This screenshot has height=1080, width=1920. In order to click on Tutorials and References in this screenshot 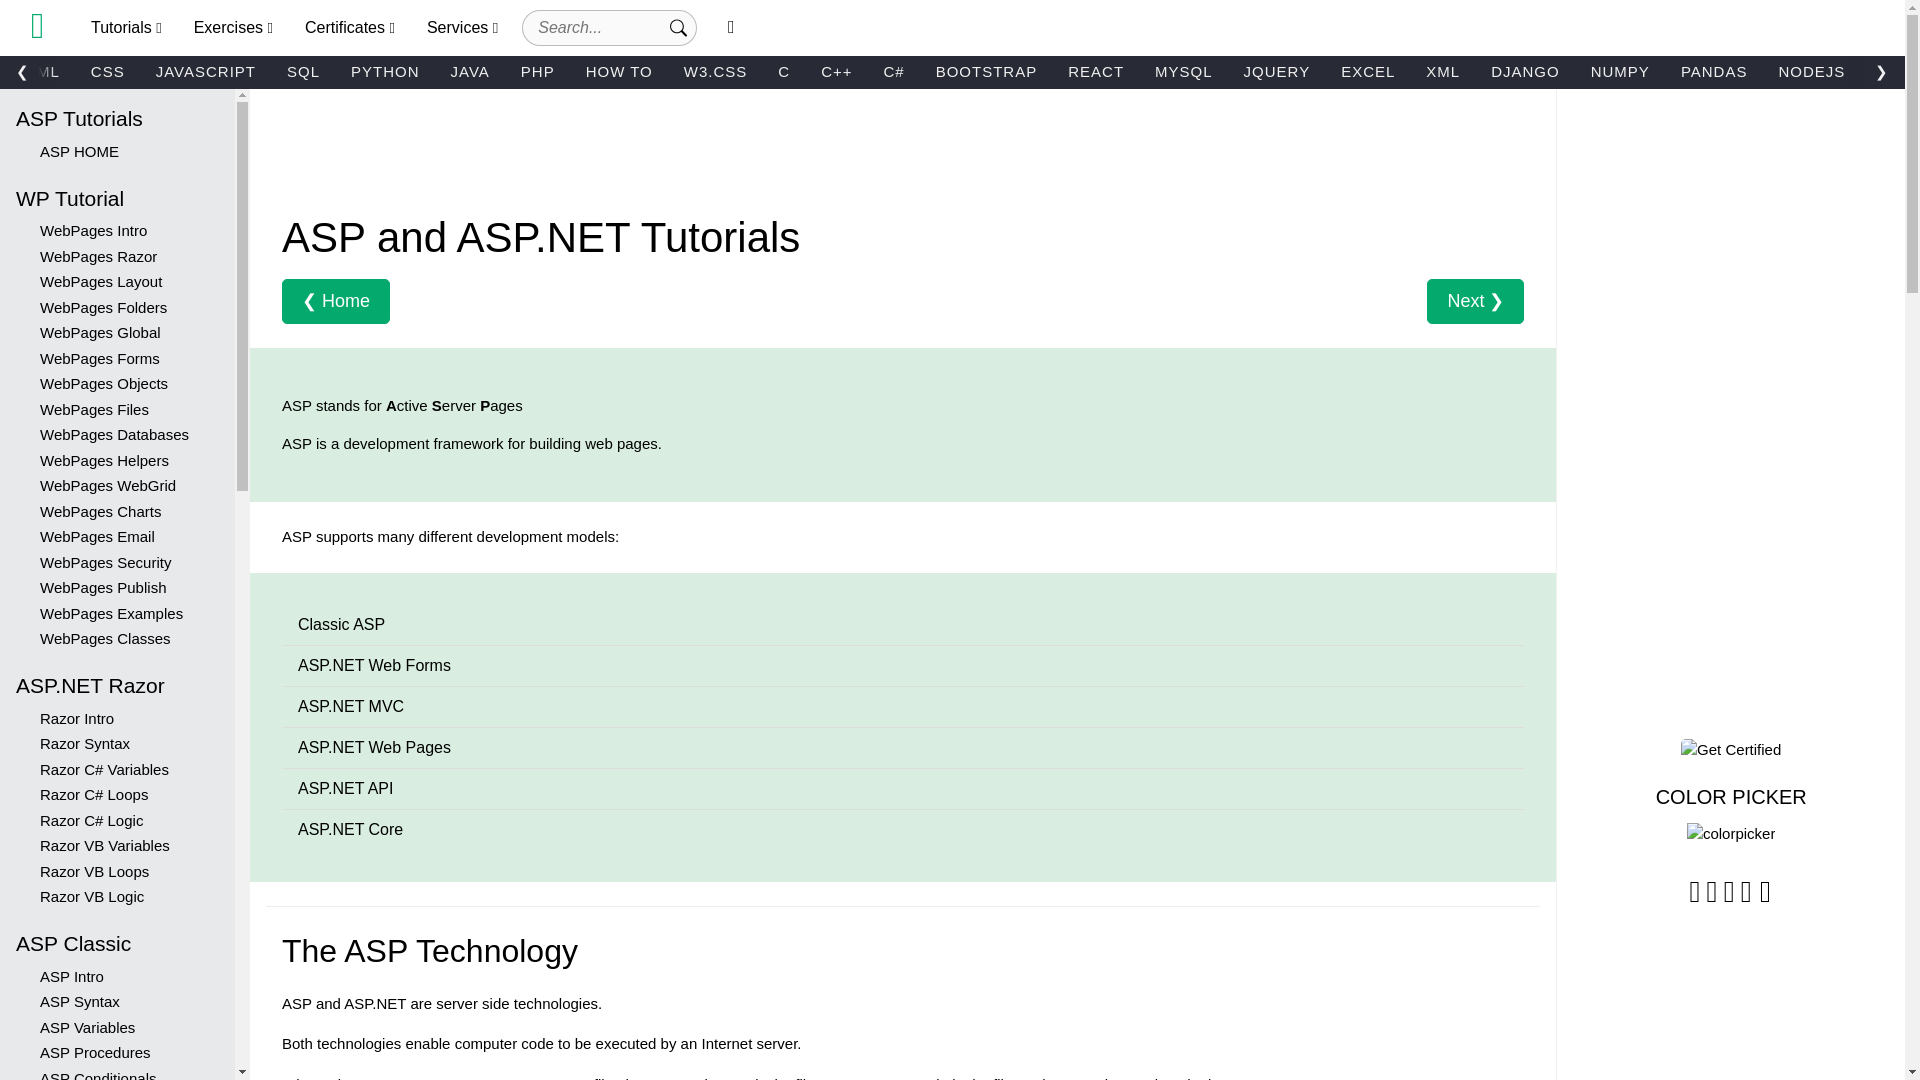, I will do `click(126, 28)`.